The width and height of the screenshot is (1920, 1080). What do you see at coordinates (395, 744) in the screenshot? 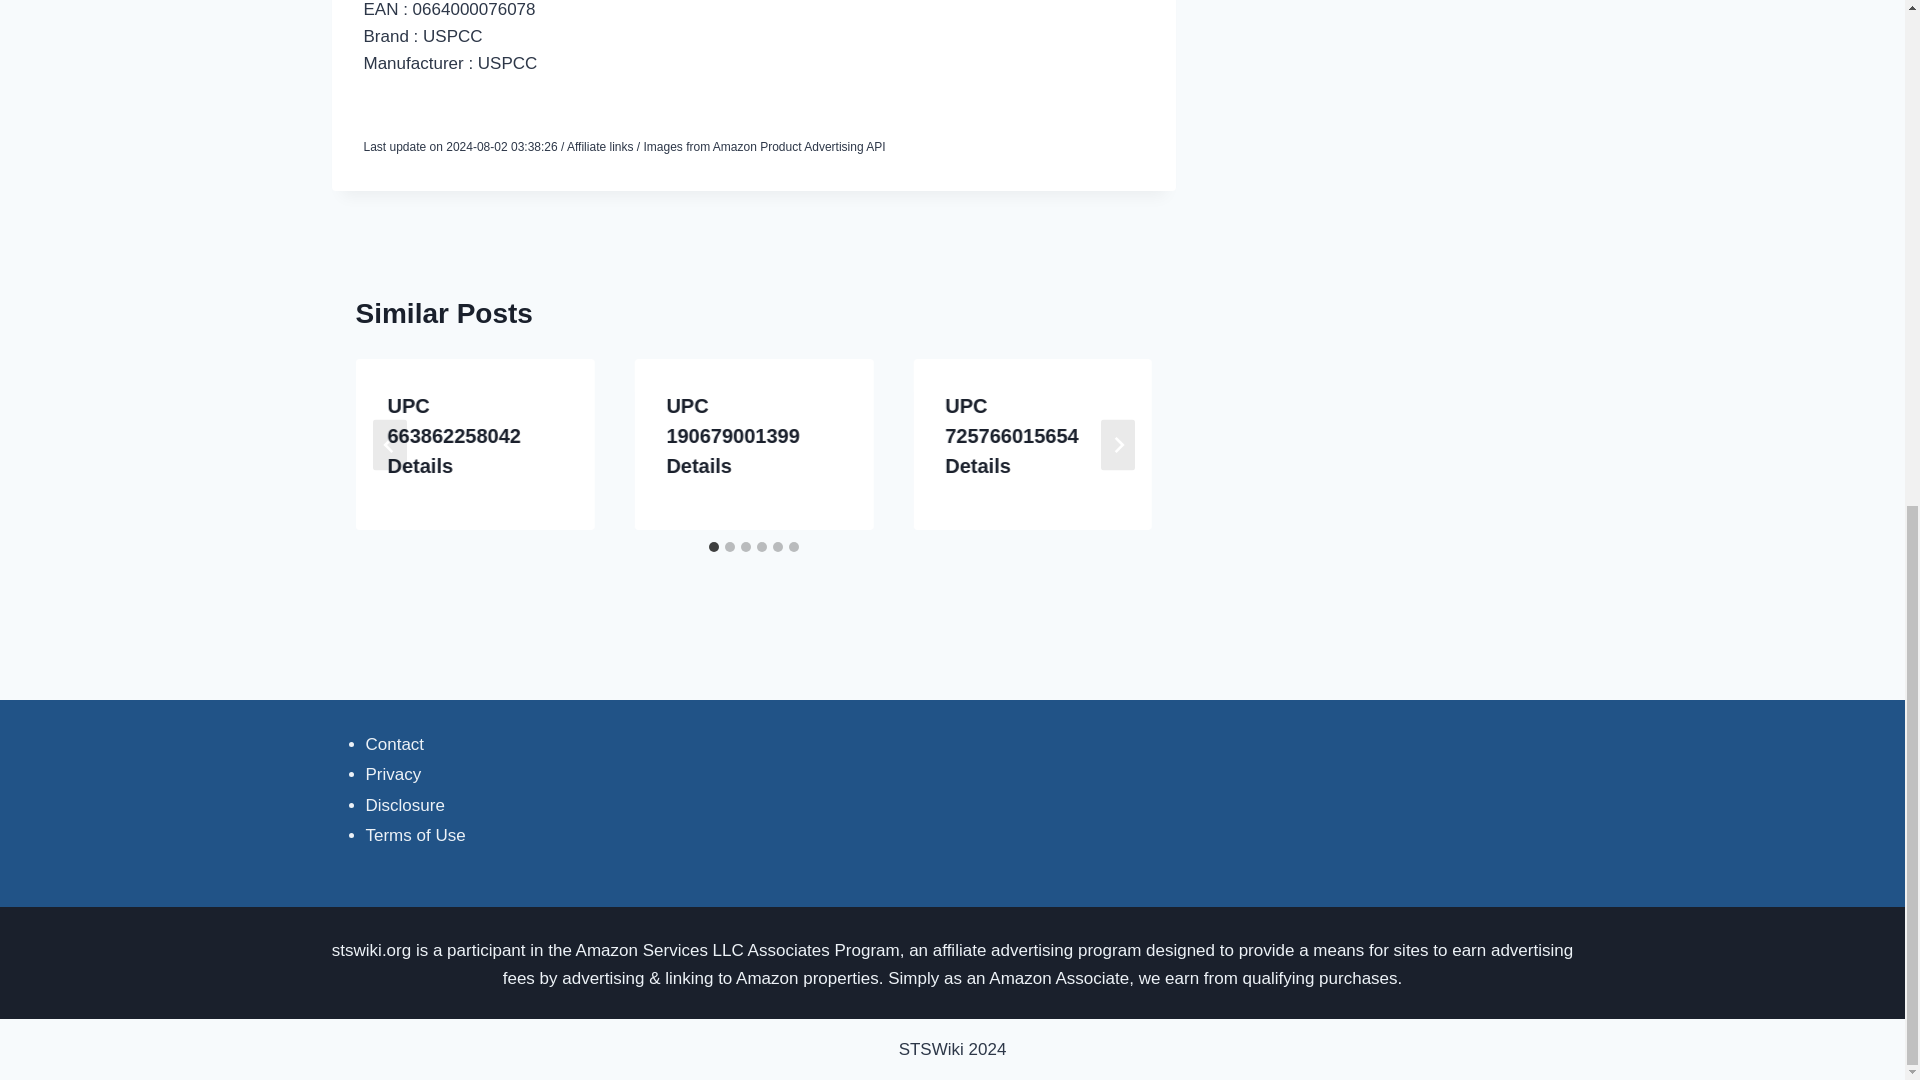
I see `Contact` at bounding box center [395, 744].